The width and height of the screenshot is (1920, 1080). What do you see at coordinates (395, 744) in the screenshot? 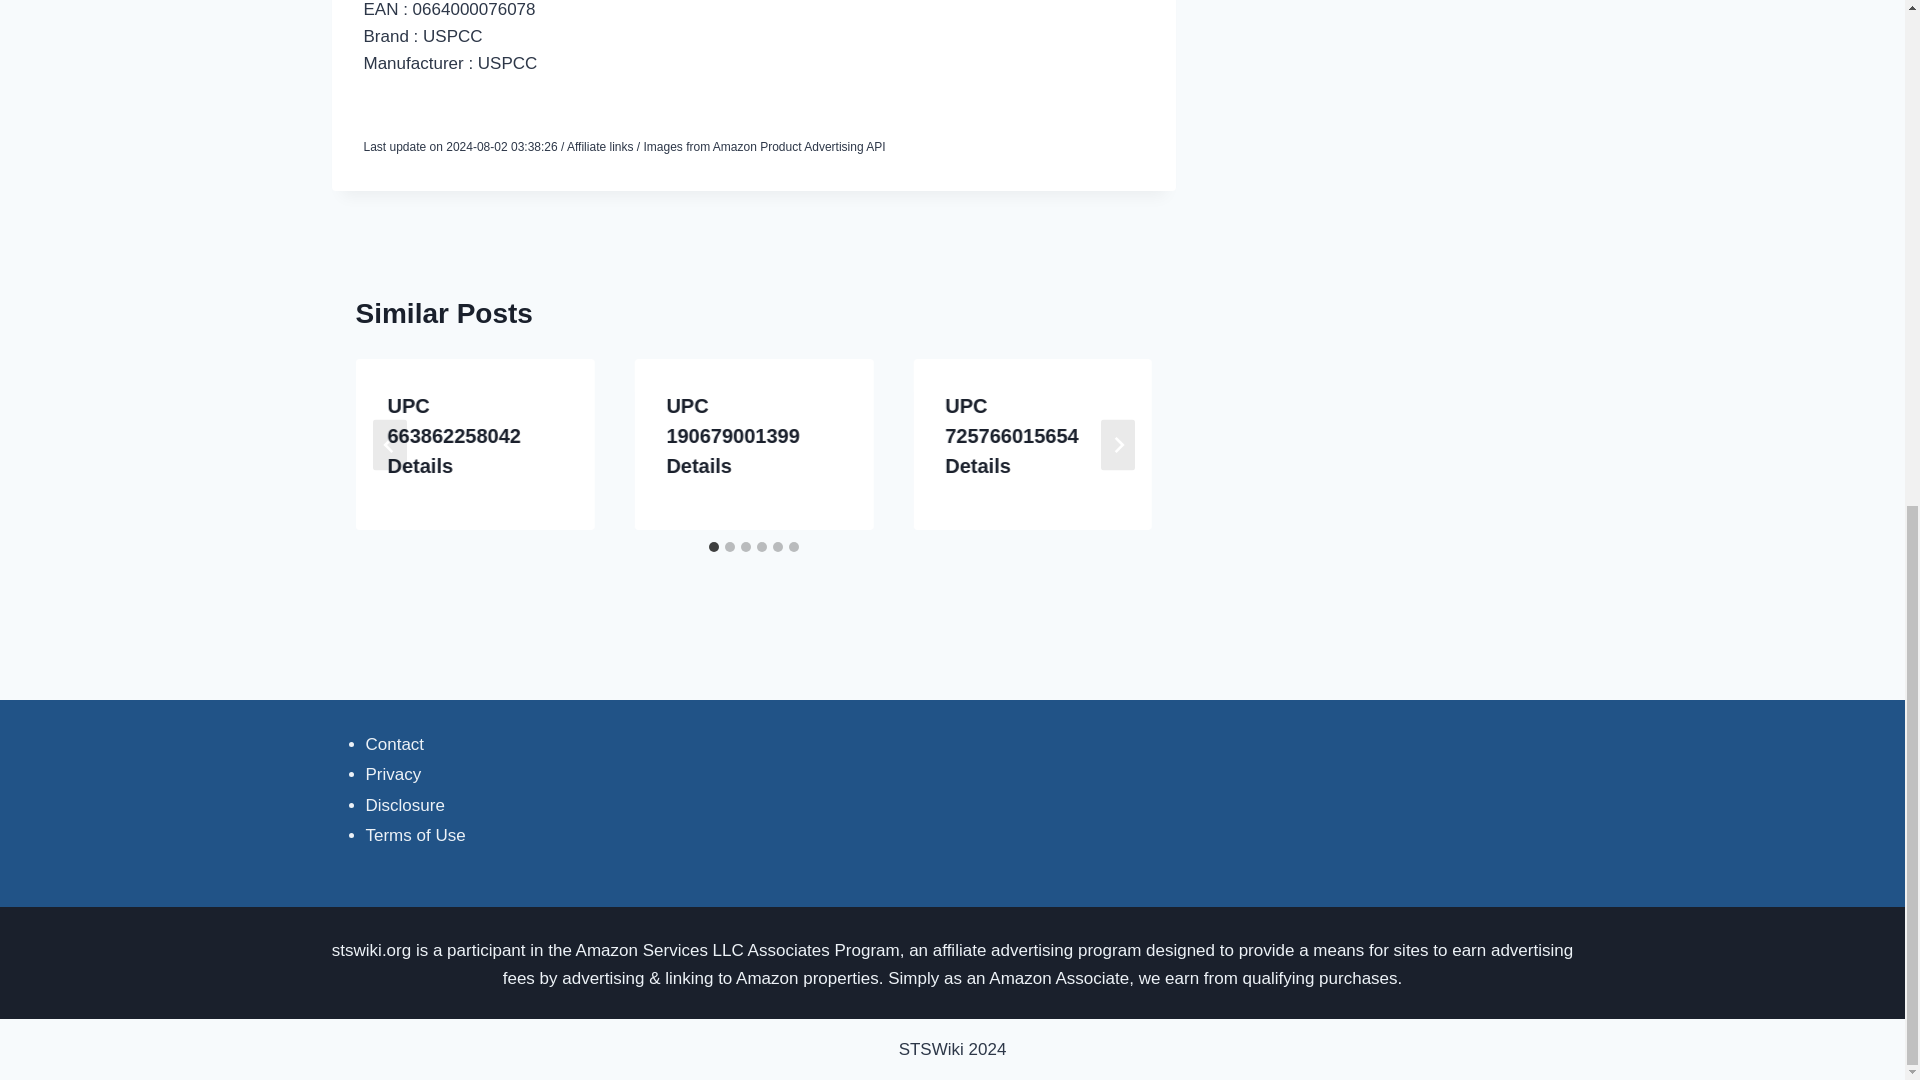
I see `Contact` at bounding box center [395, 744].